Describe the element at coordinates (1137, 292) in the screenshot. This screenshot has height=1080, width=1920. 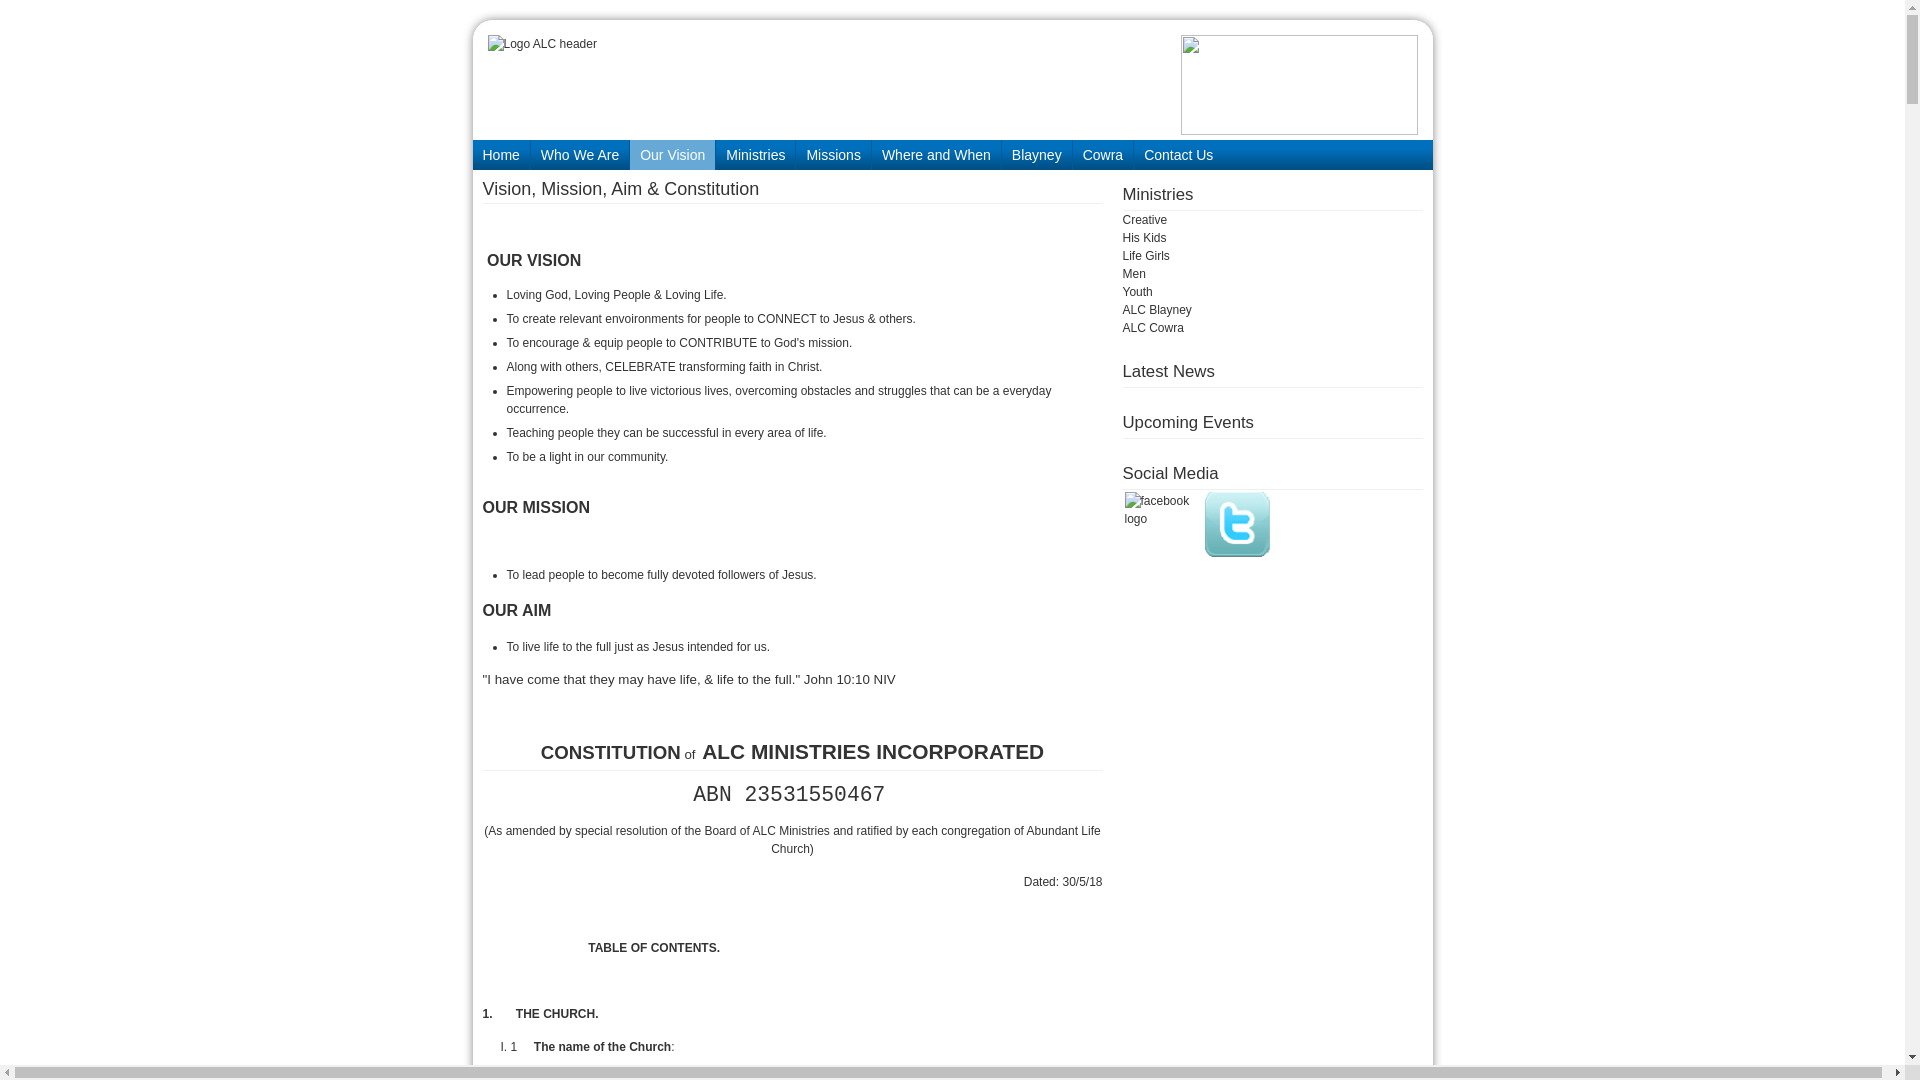
I see `Youth` at that location.